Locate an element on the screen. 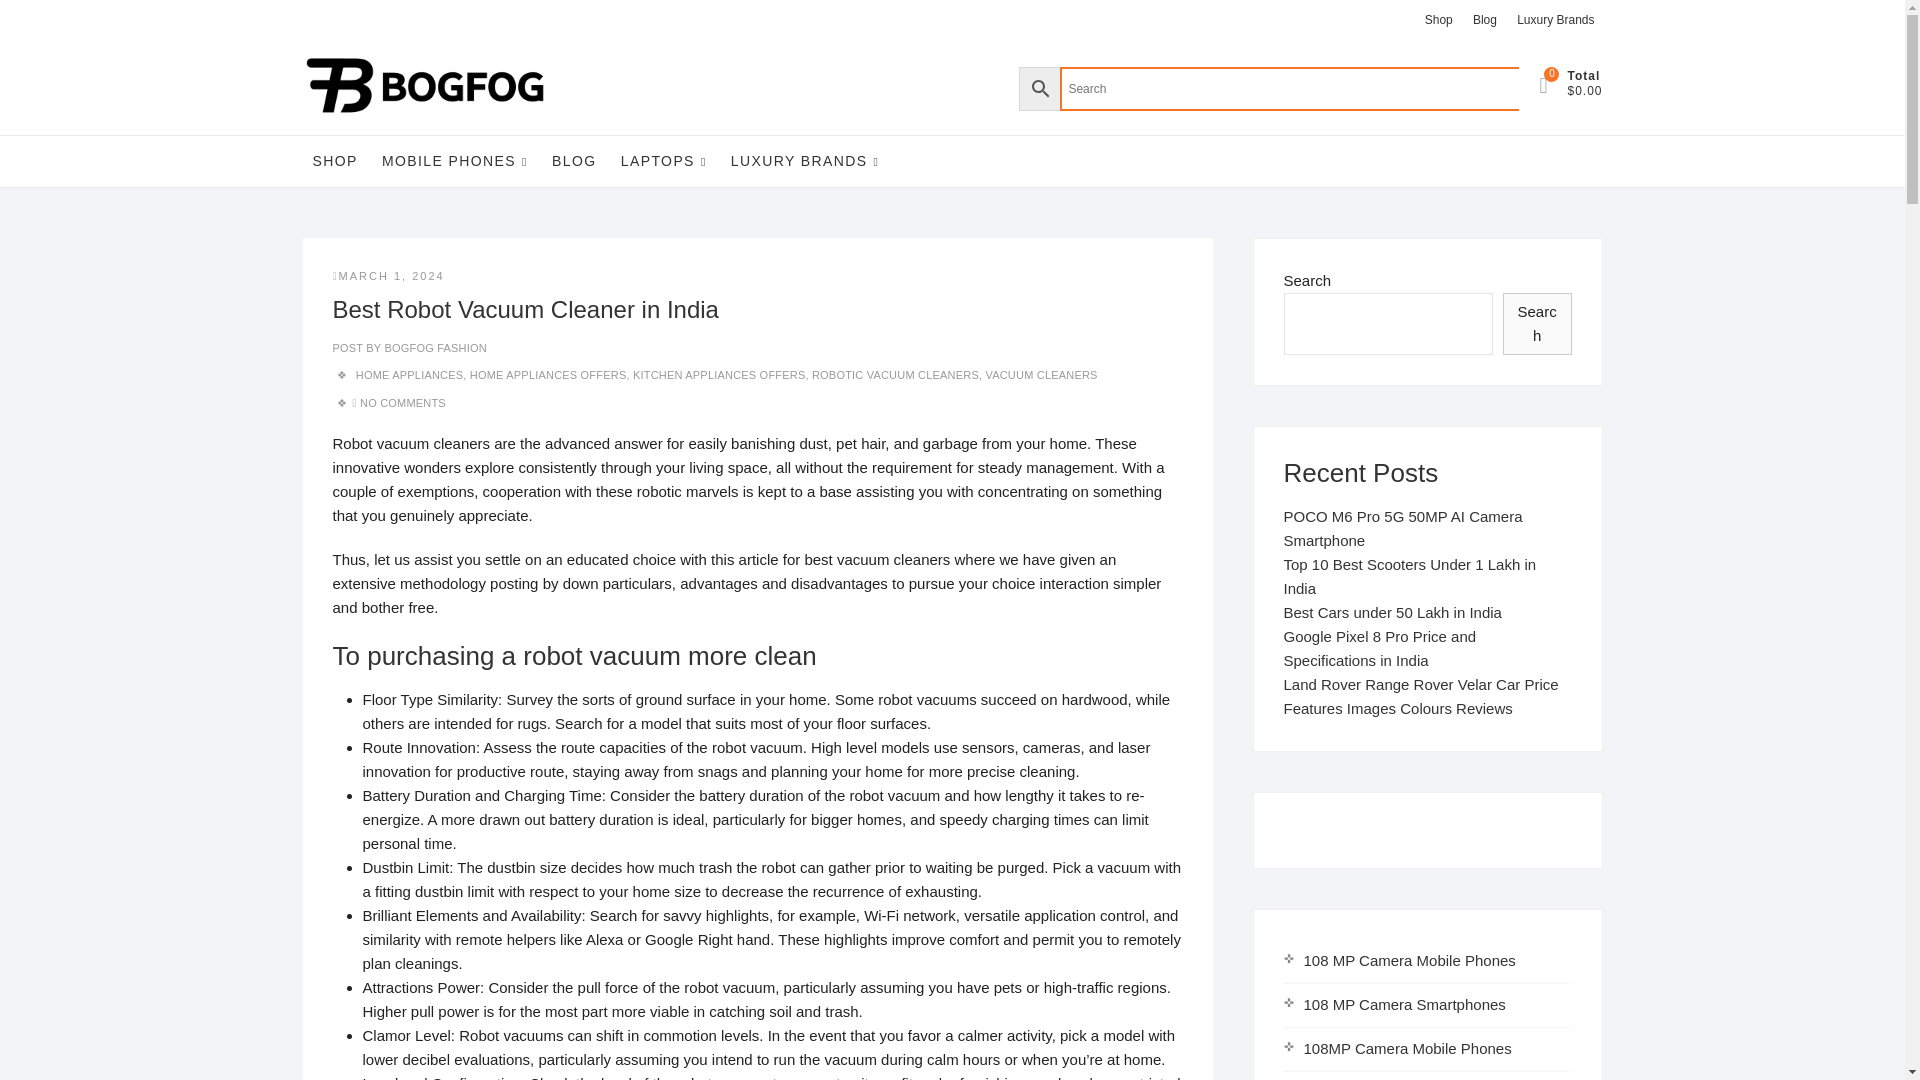 This screenshot has height=1080, width=1920. HOME APPLIANCES OFFERS is located at coordinates (548, 375).